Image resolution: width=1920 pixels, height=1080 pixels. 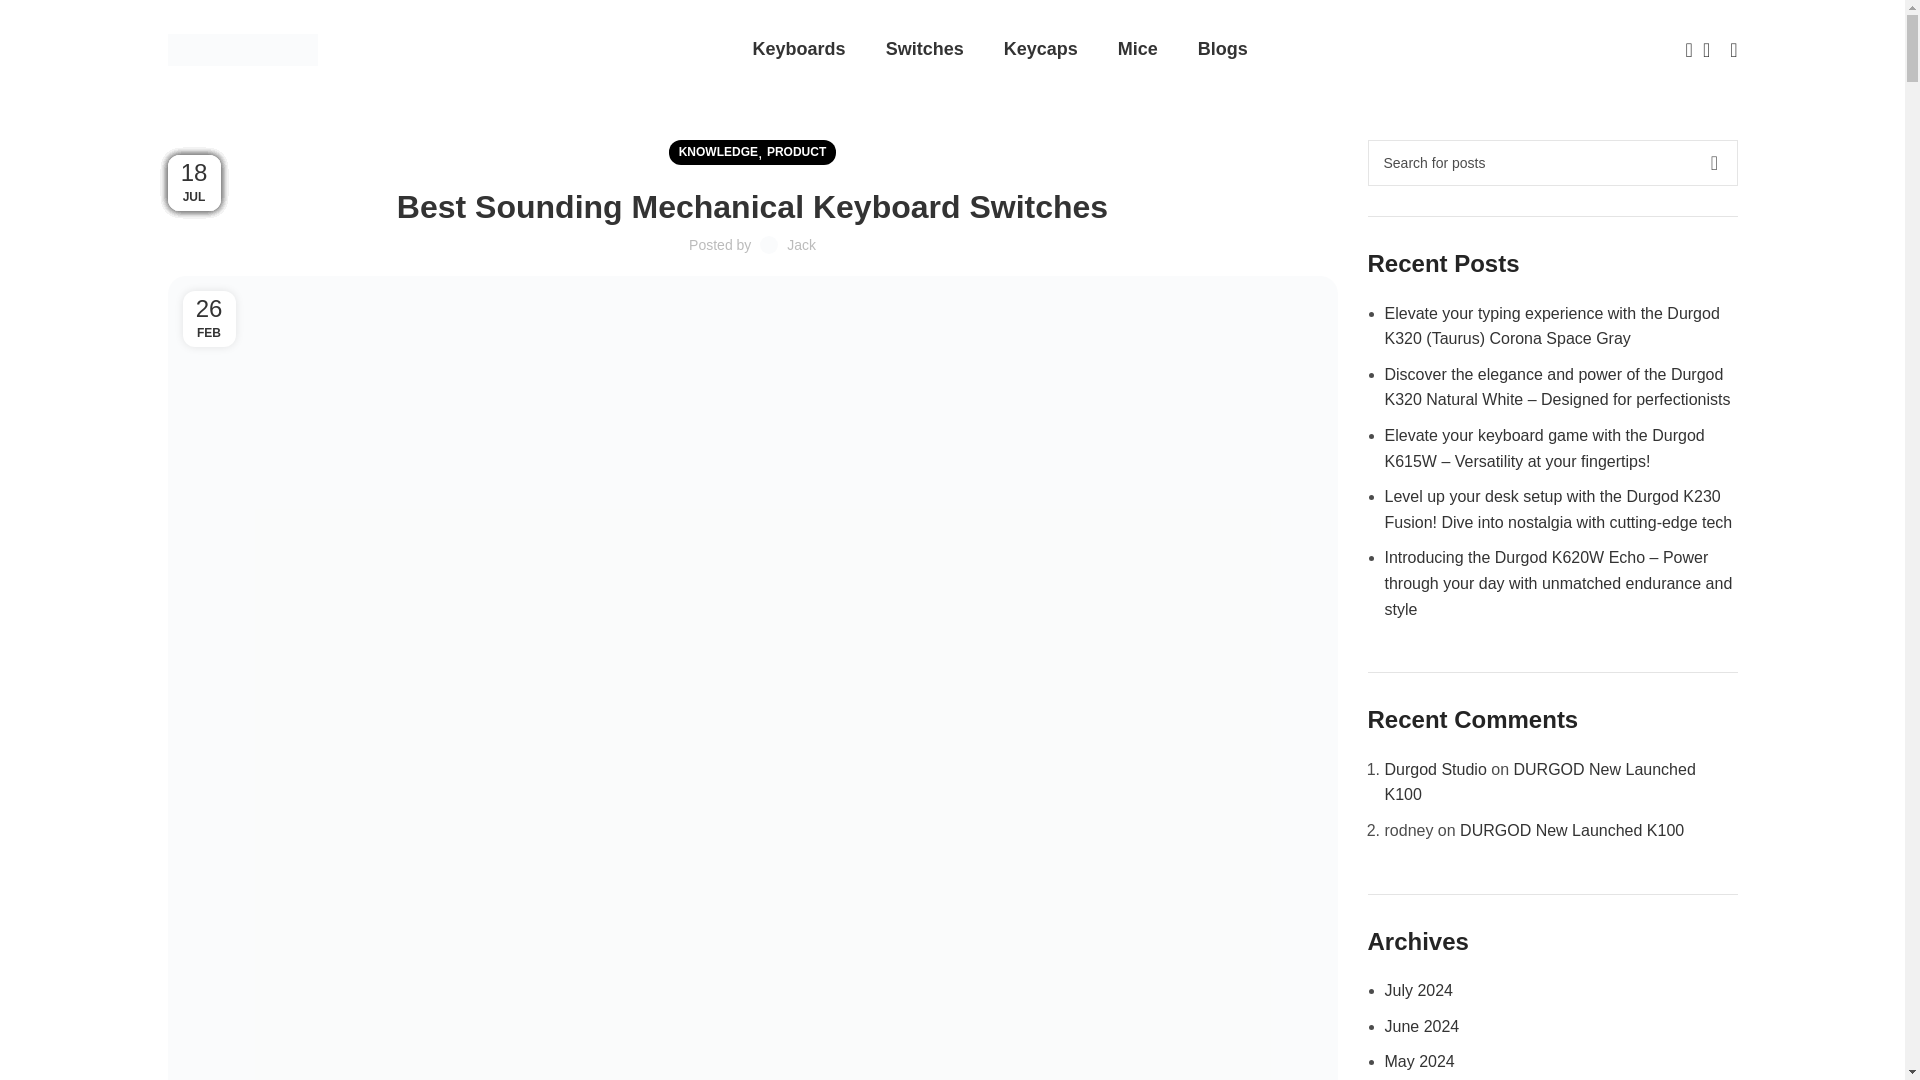 I want to click on Search for posts, so click(x=1552, y=162).